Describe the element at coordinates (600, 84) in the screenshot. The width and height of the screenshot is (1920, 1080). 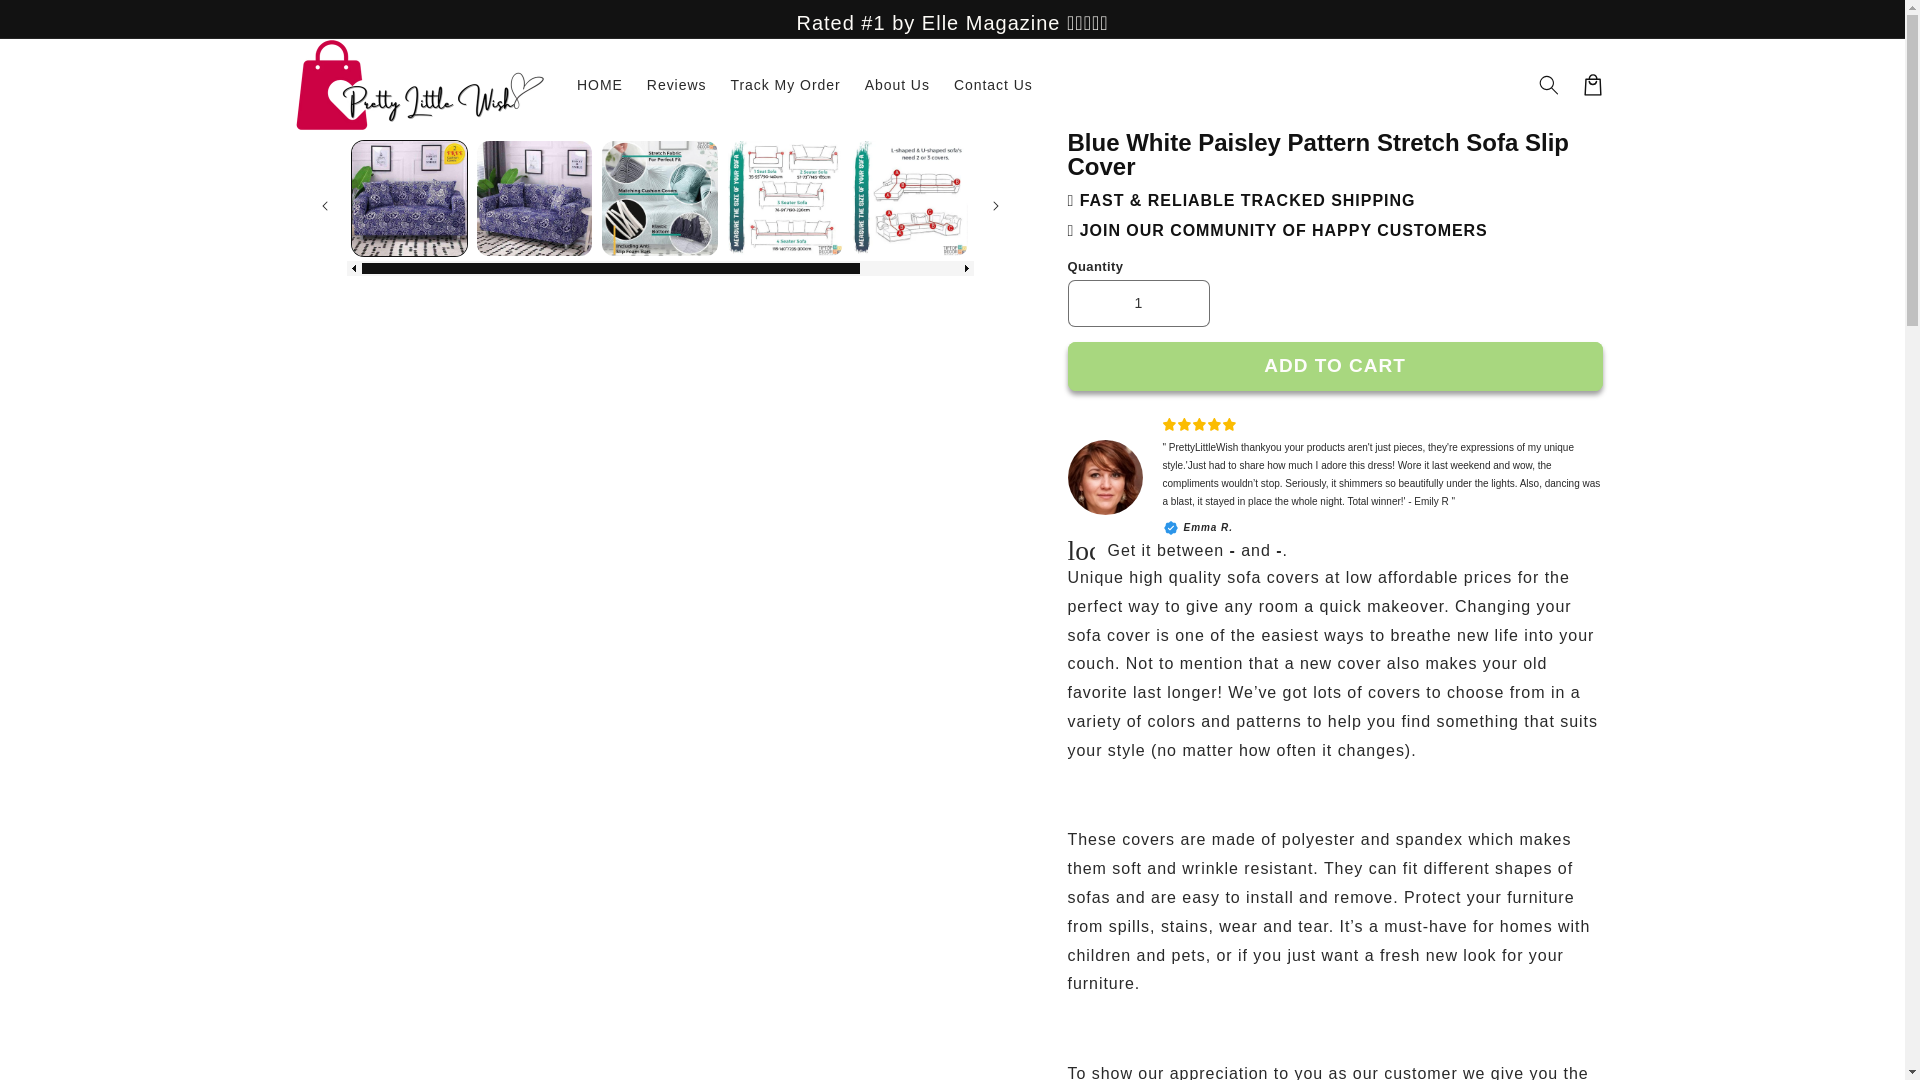
I see `HOME` at that location.